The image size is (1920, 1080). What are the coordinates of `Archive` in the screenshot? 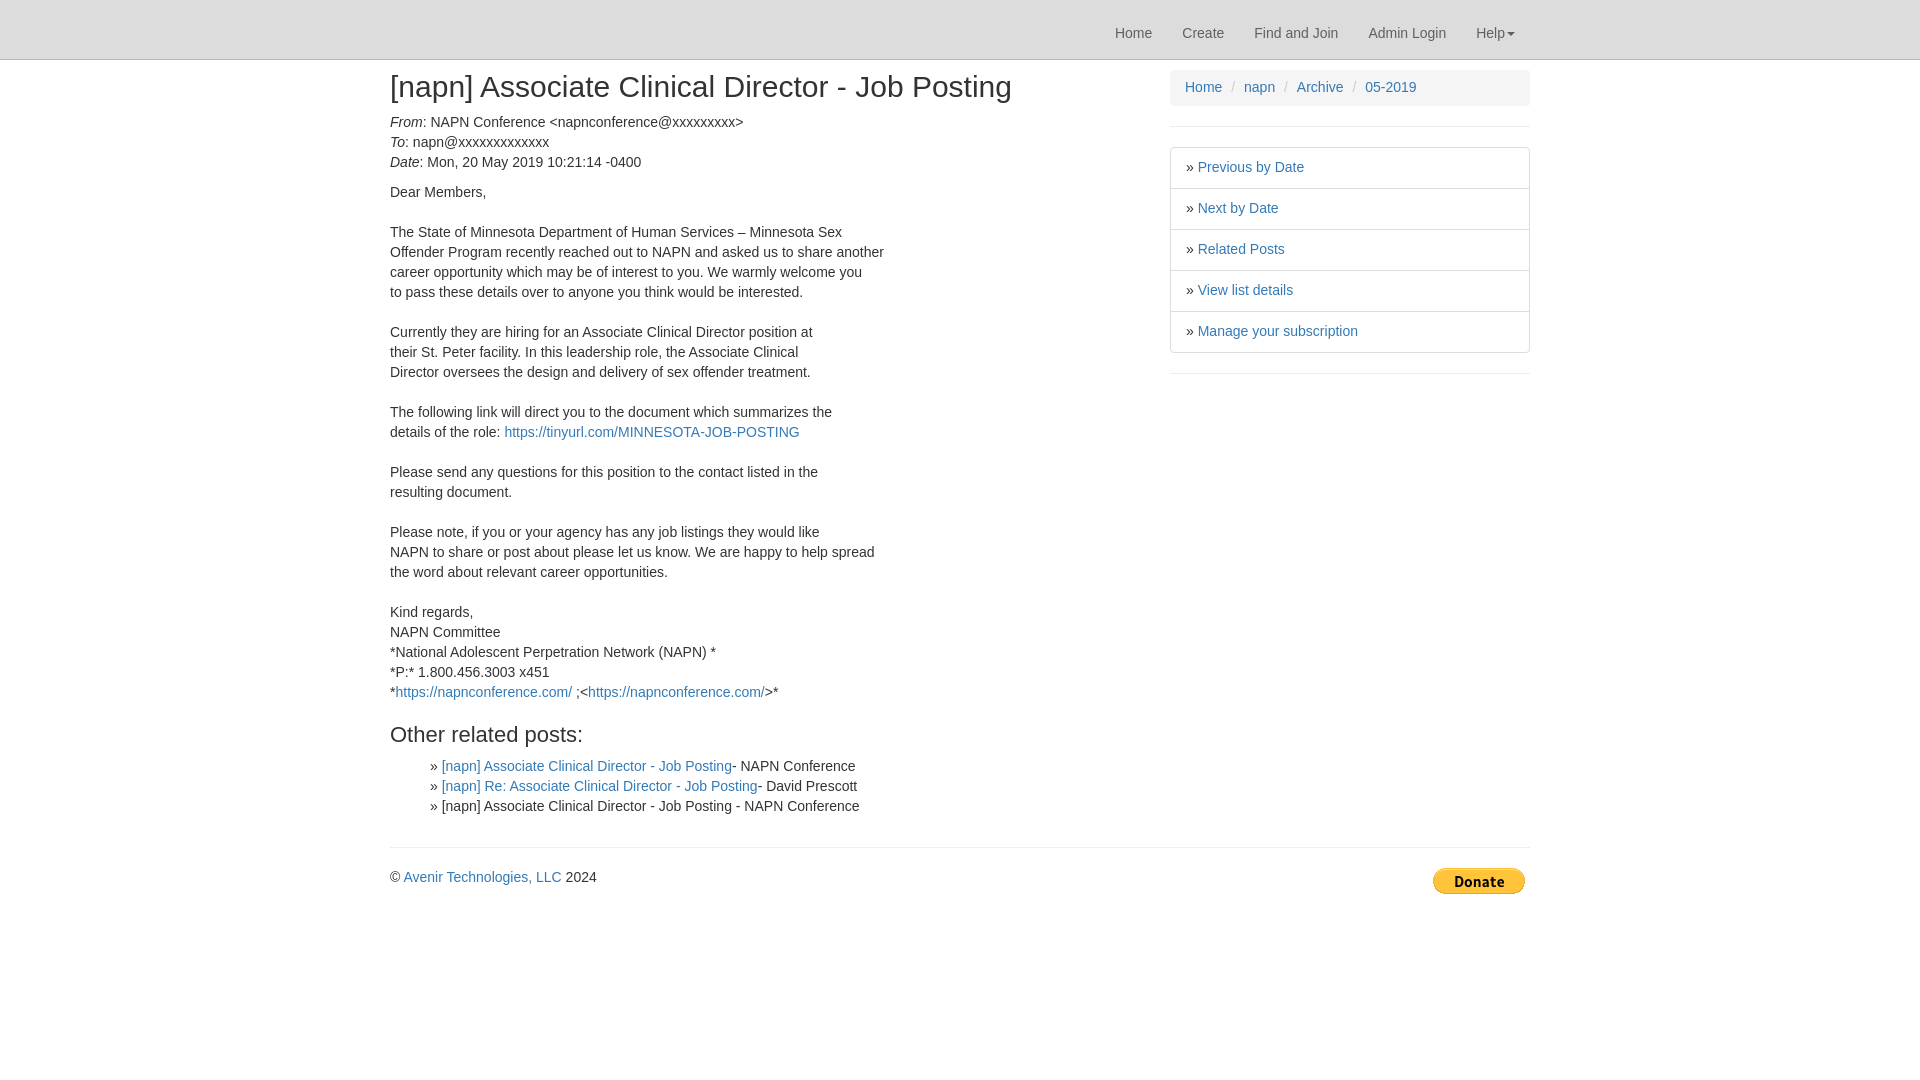 It's located at (1320, 86).